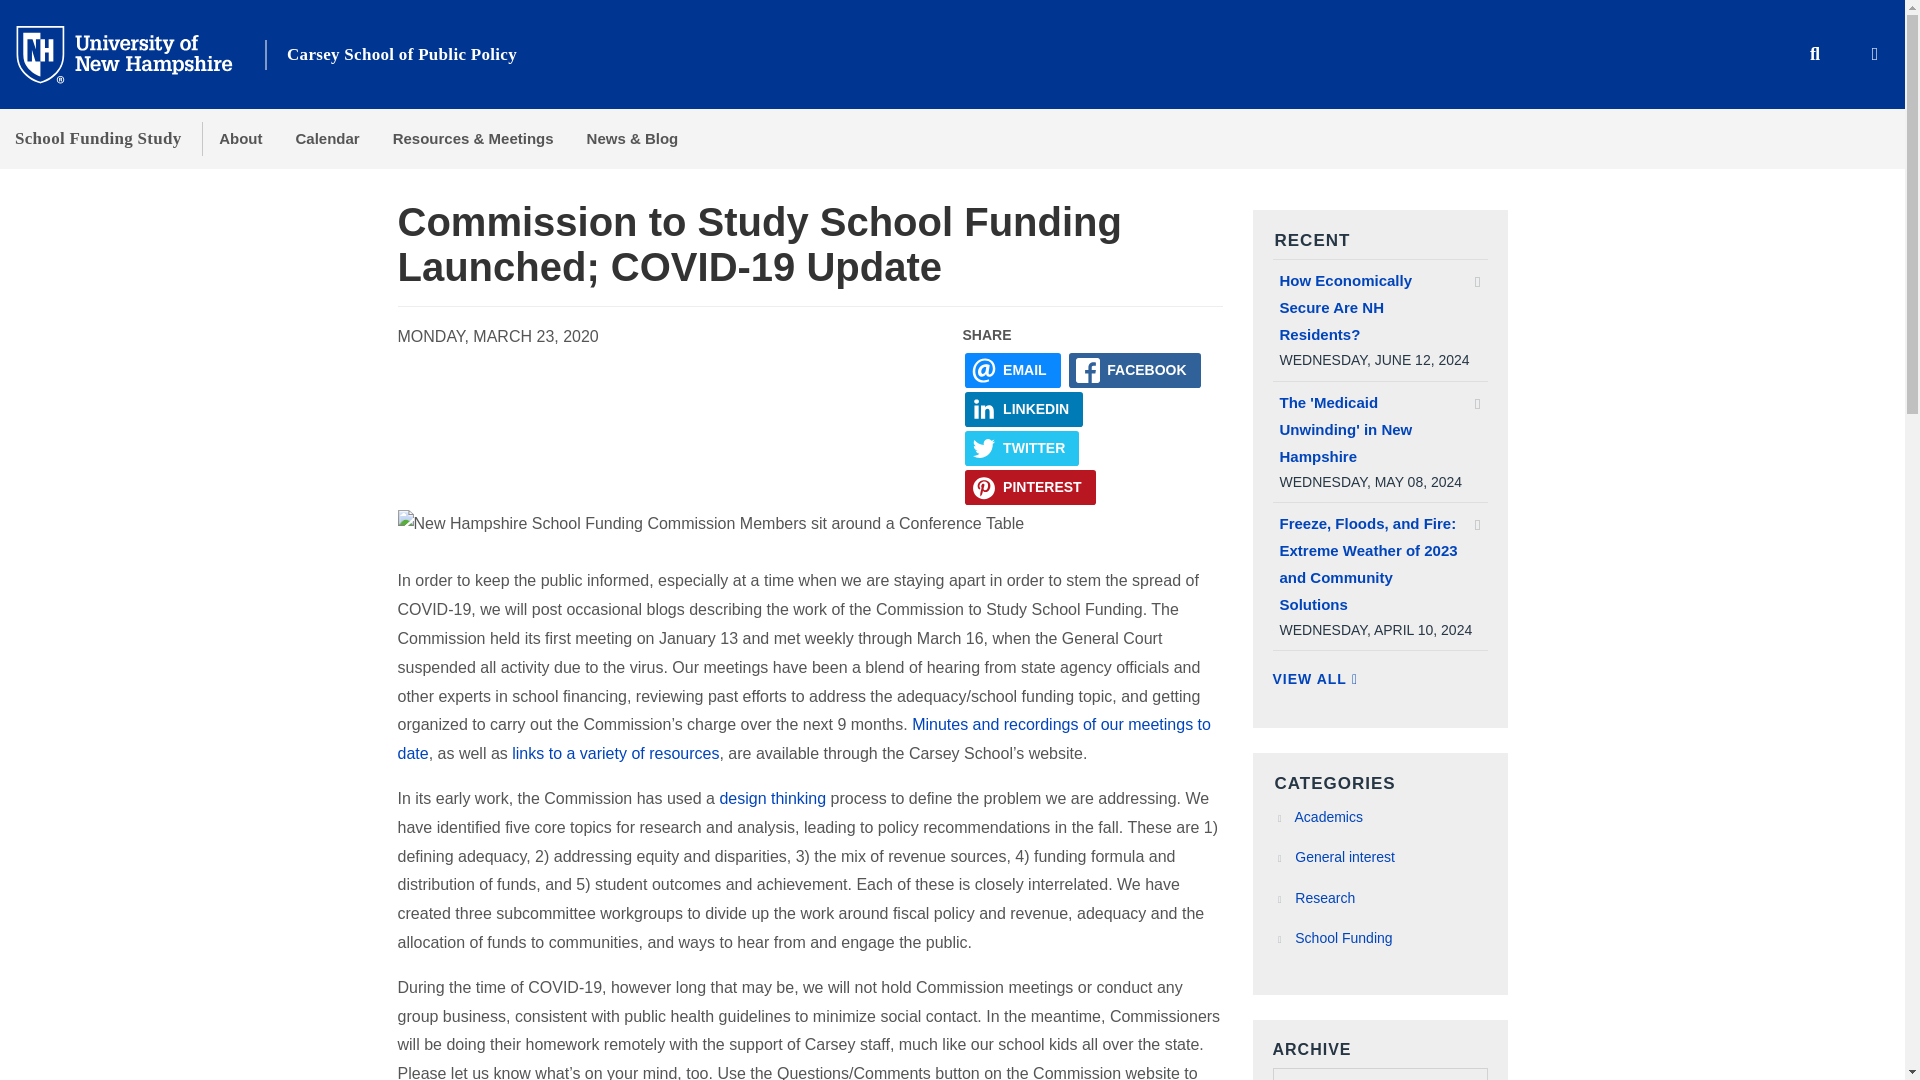 This screenshot has width=1920, height=1080. What do you see at coordinates (1380, 306) in the screenshot?
I see `How Economically Secure Are NH Residents?` at bounding box center [1380, 306].